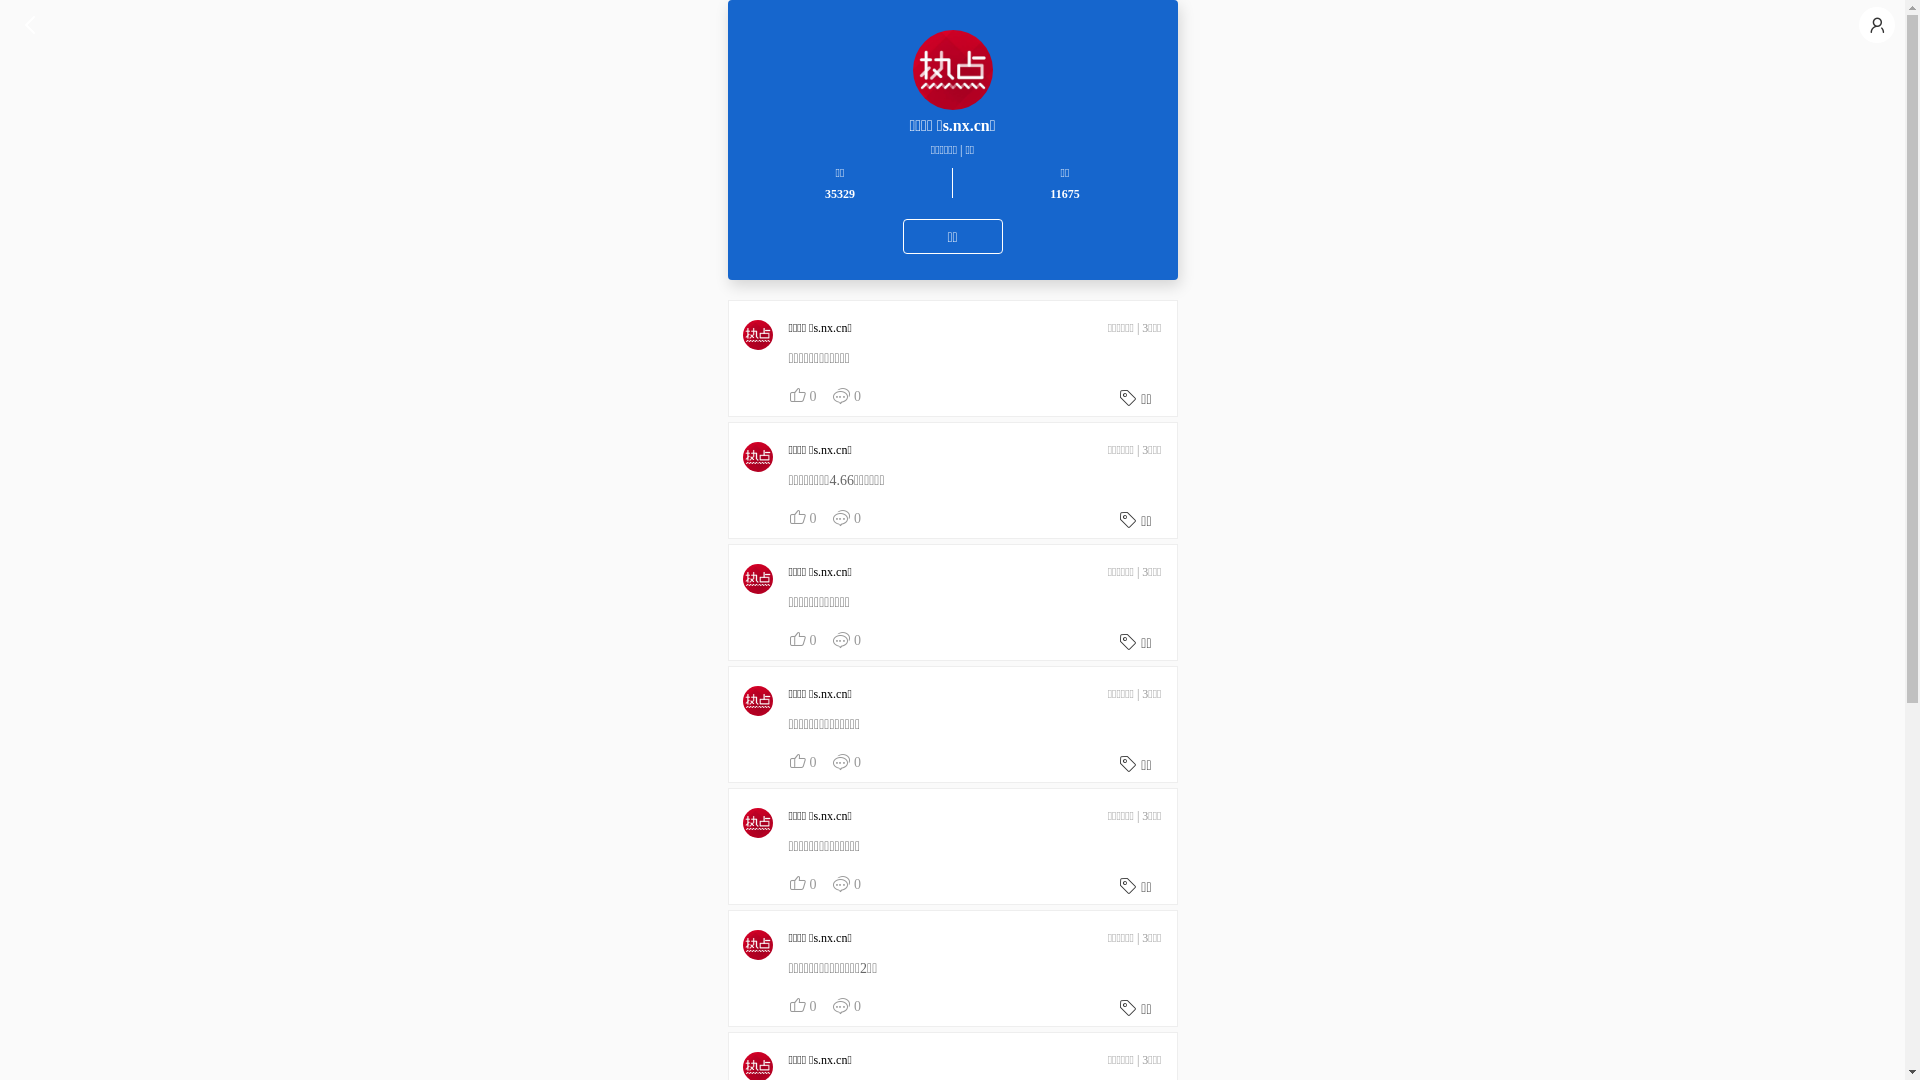 The image size is (1920, 1080). I want to click on 0, so click(804, 1006).